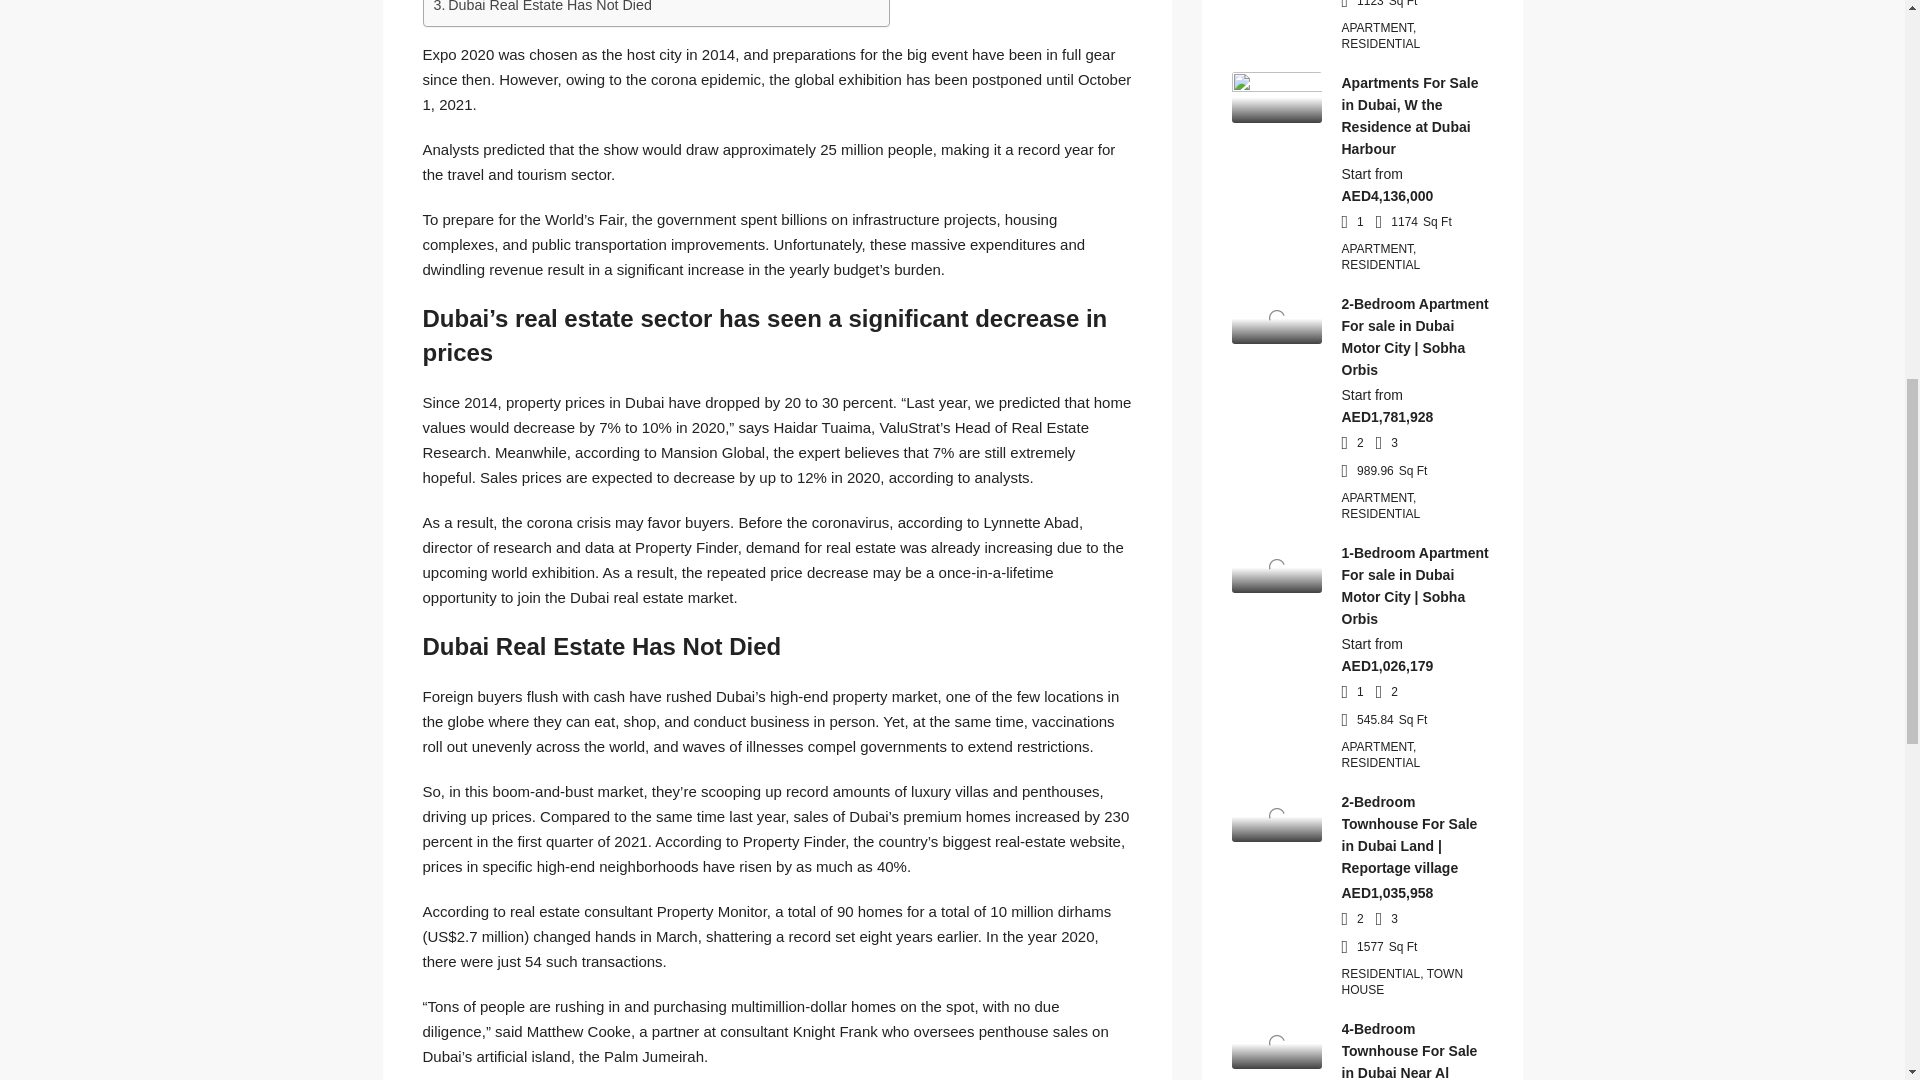  I want to click on Dubai Real Estate Has Not Died, so click(542, 8).